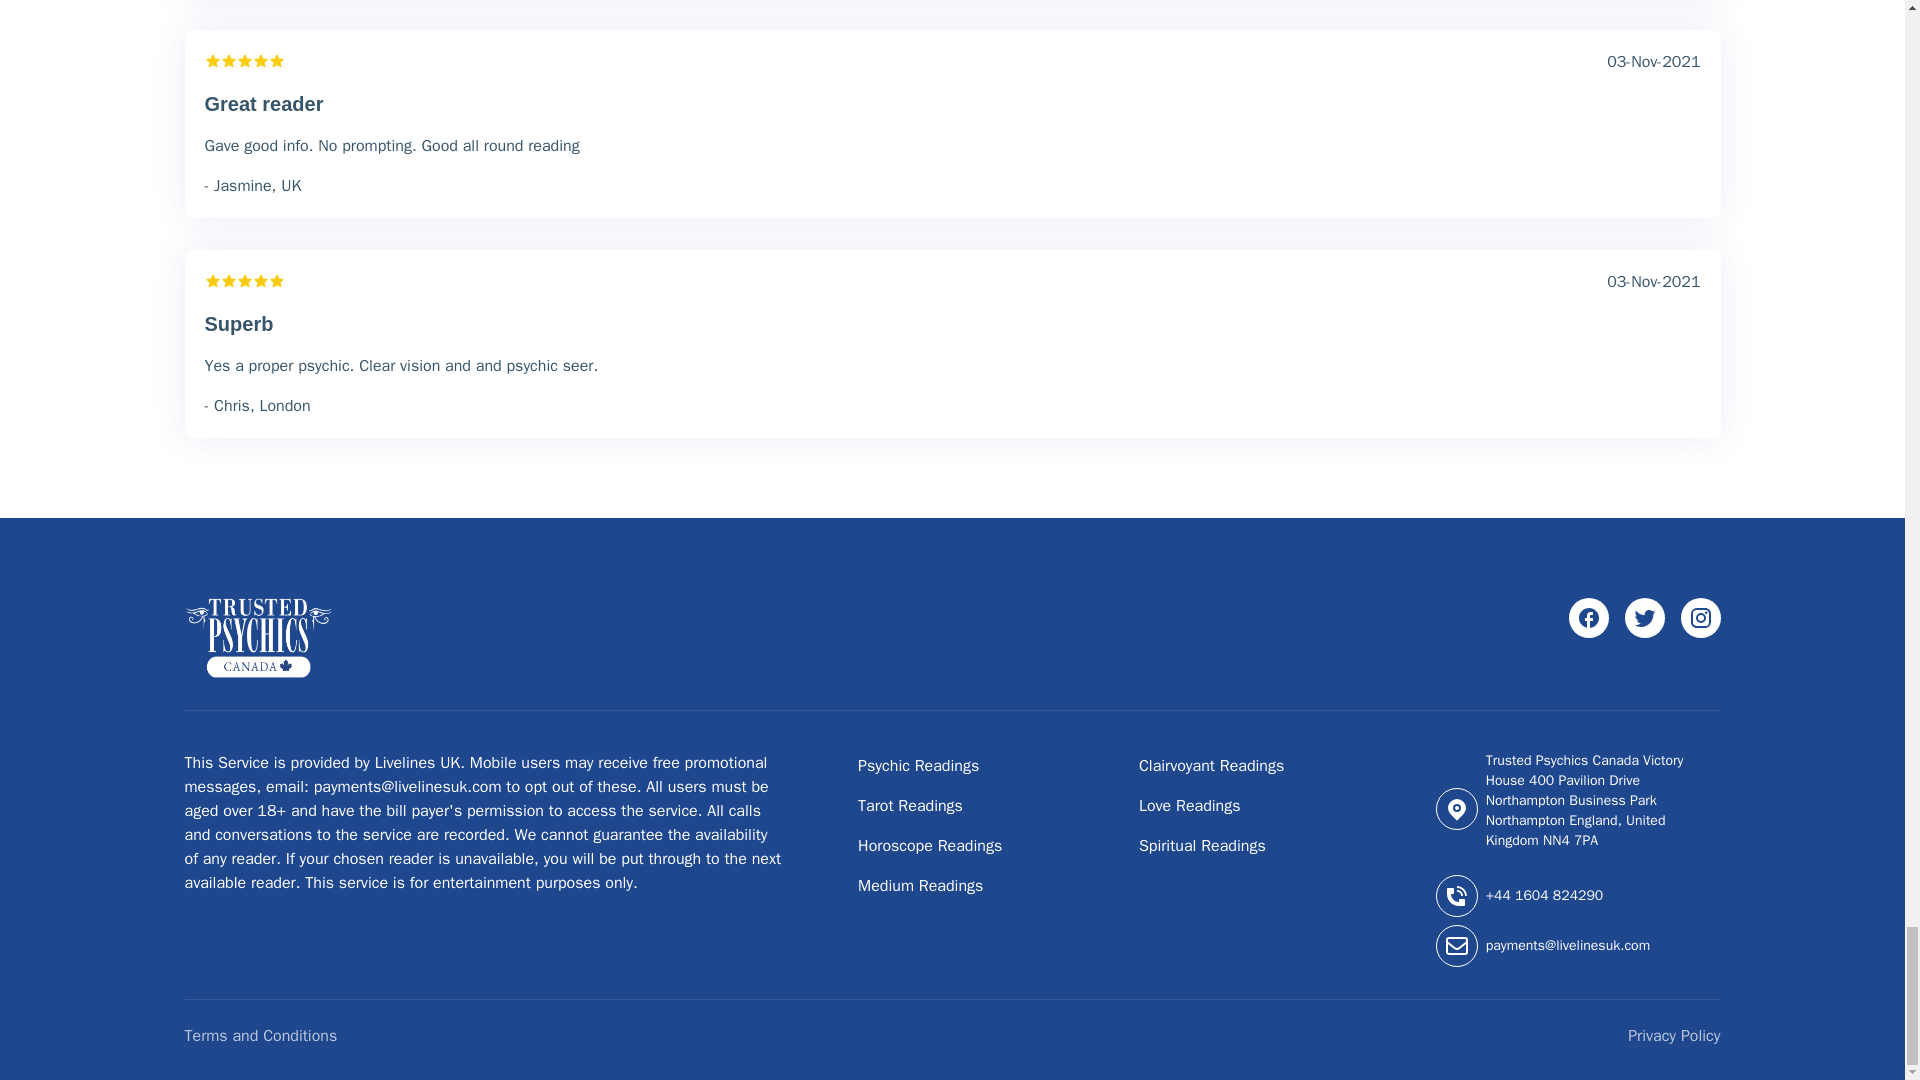  What do you see at coordinates (920, 886) in the screenshot?
I see `Medium Readings` at bounding box center [920, 886].